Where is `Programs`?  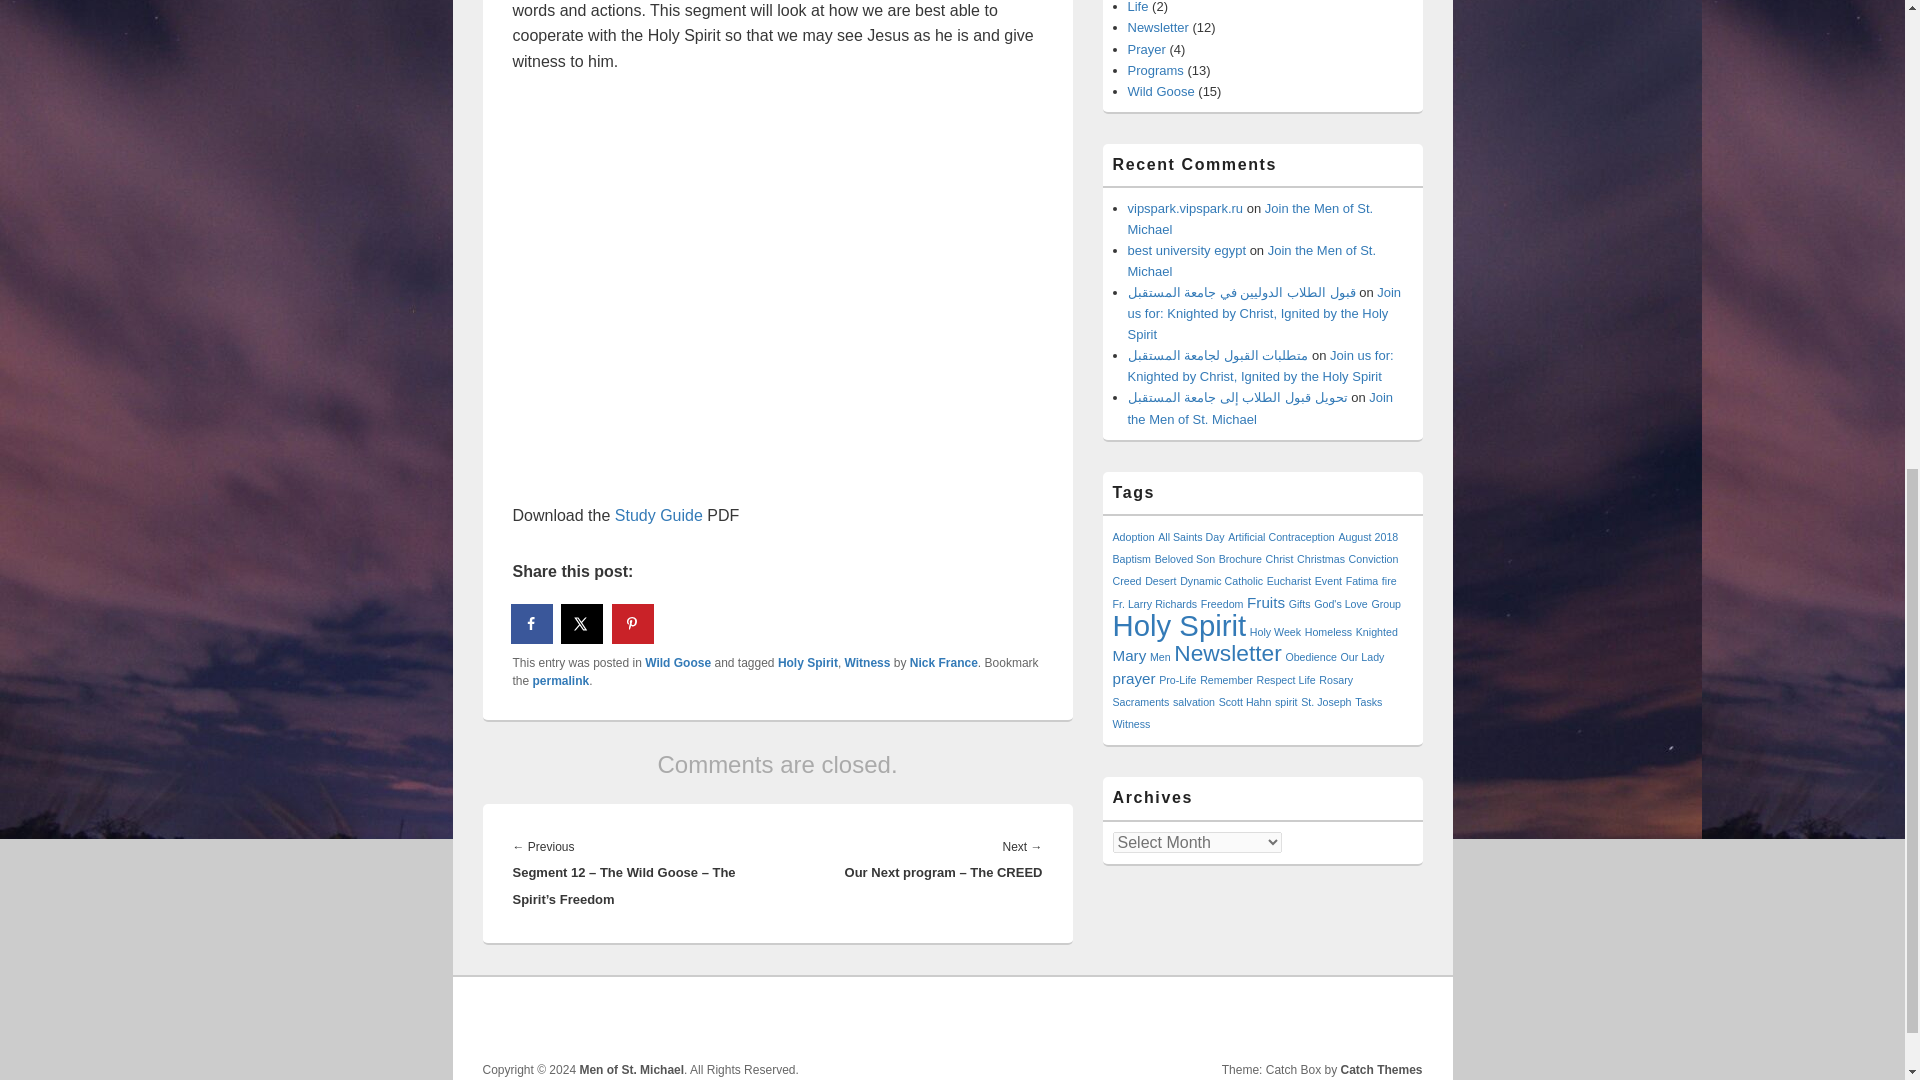 Programs is located at coordinates (1156, 70).